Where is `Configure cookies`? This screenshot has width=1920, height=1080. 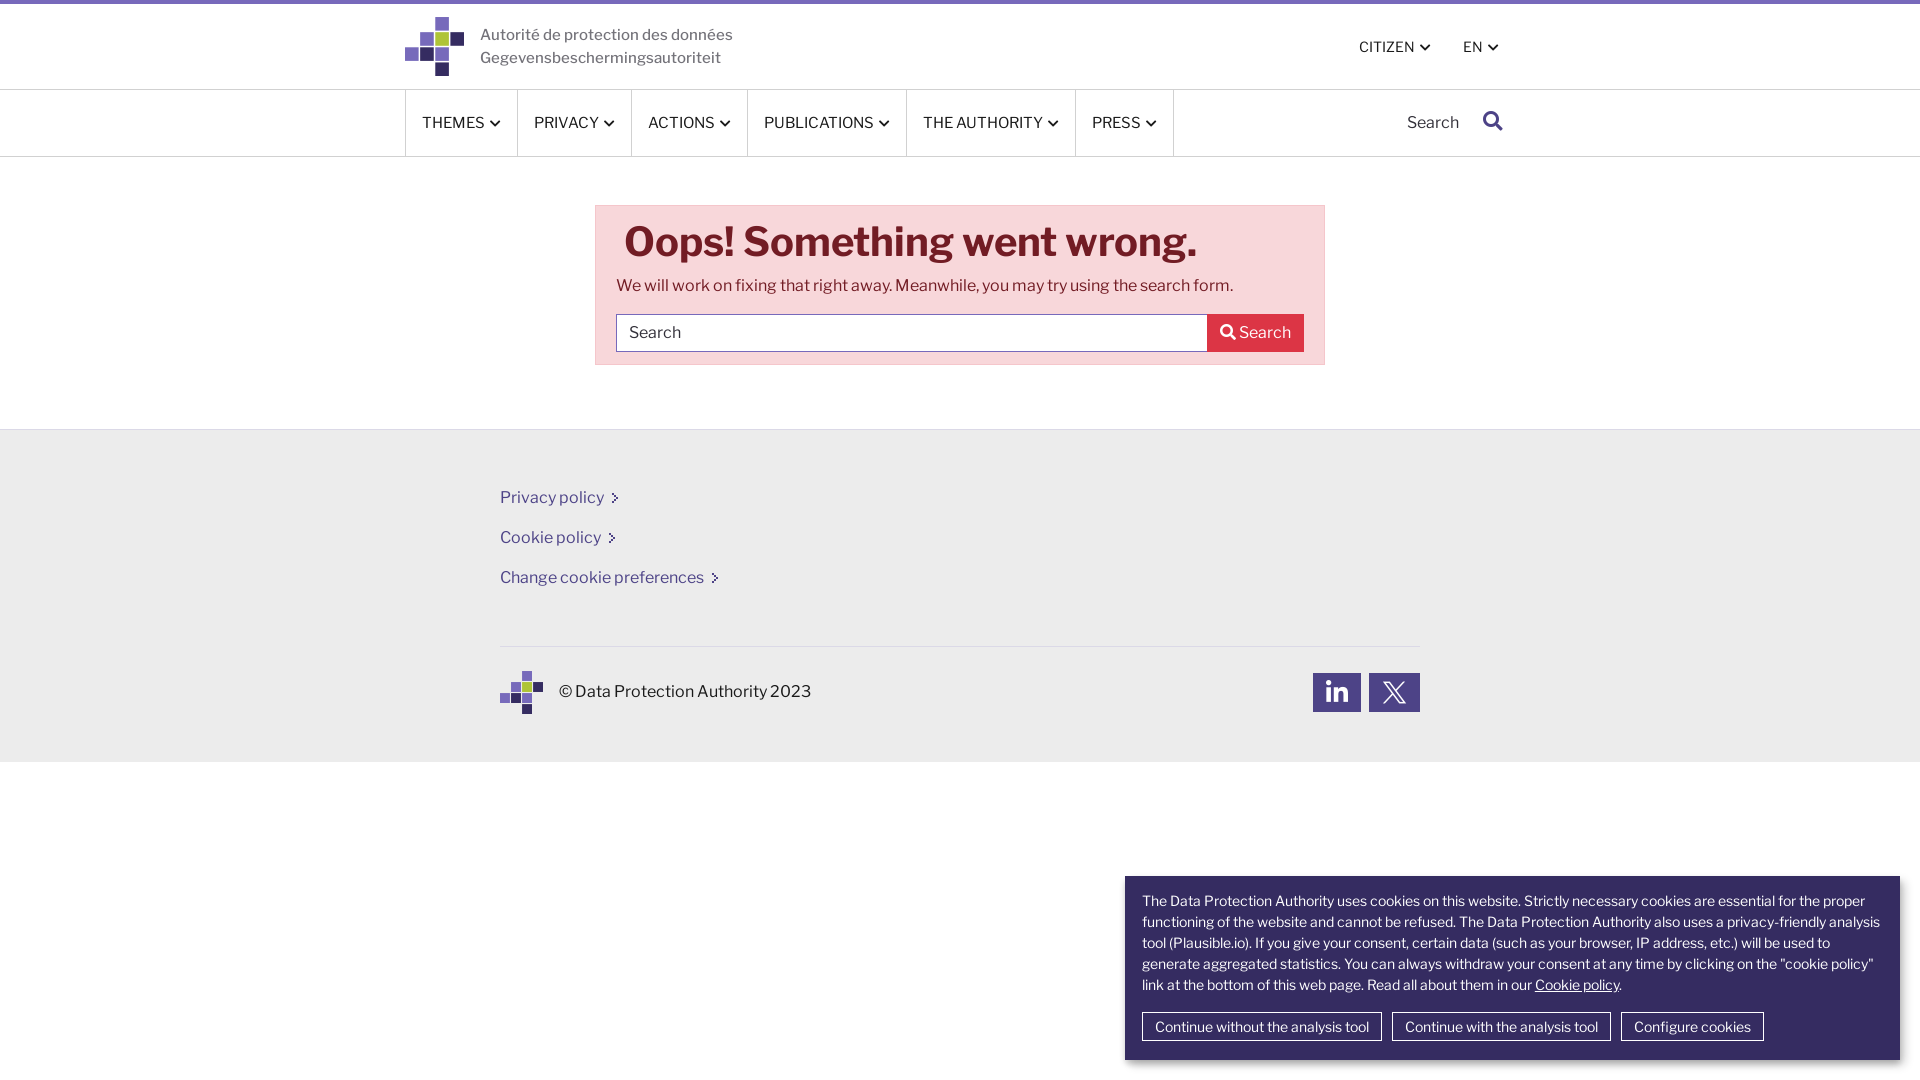
Configure cookies is located at coordinates (1692, 1026).